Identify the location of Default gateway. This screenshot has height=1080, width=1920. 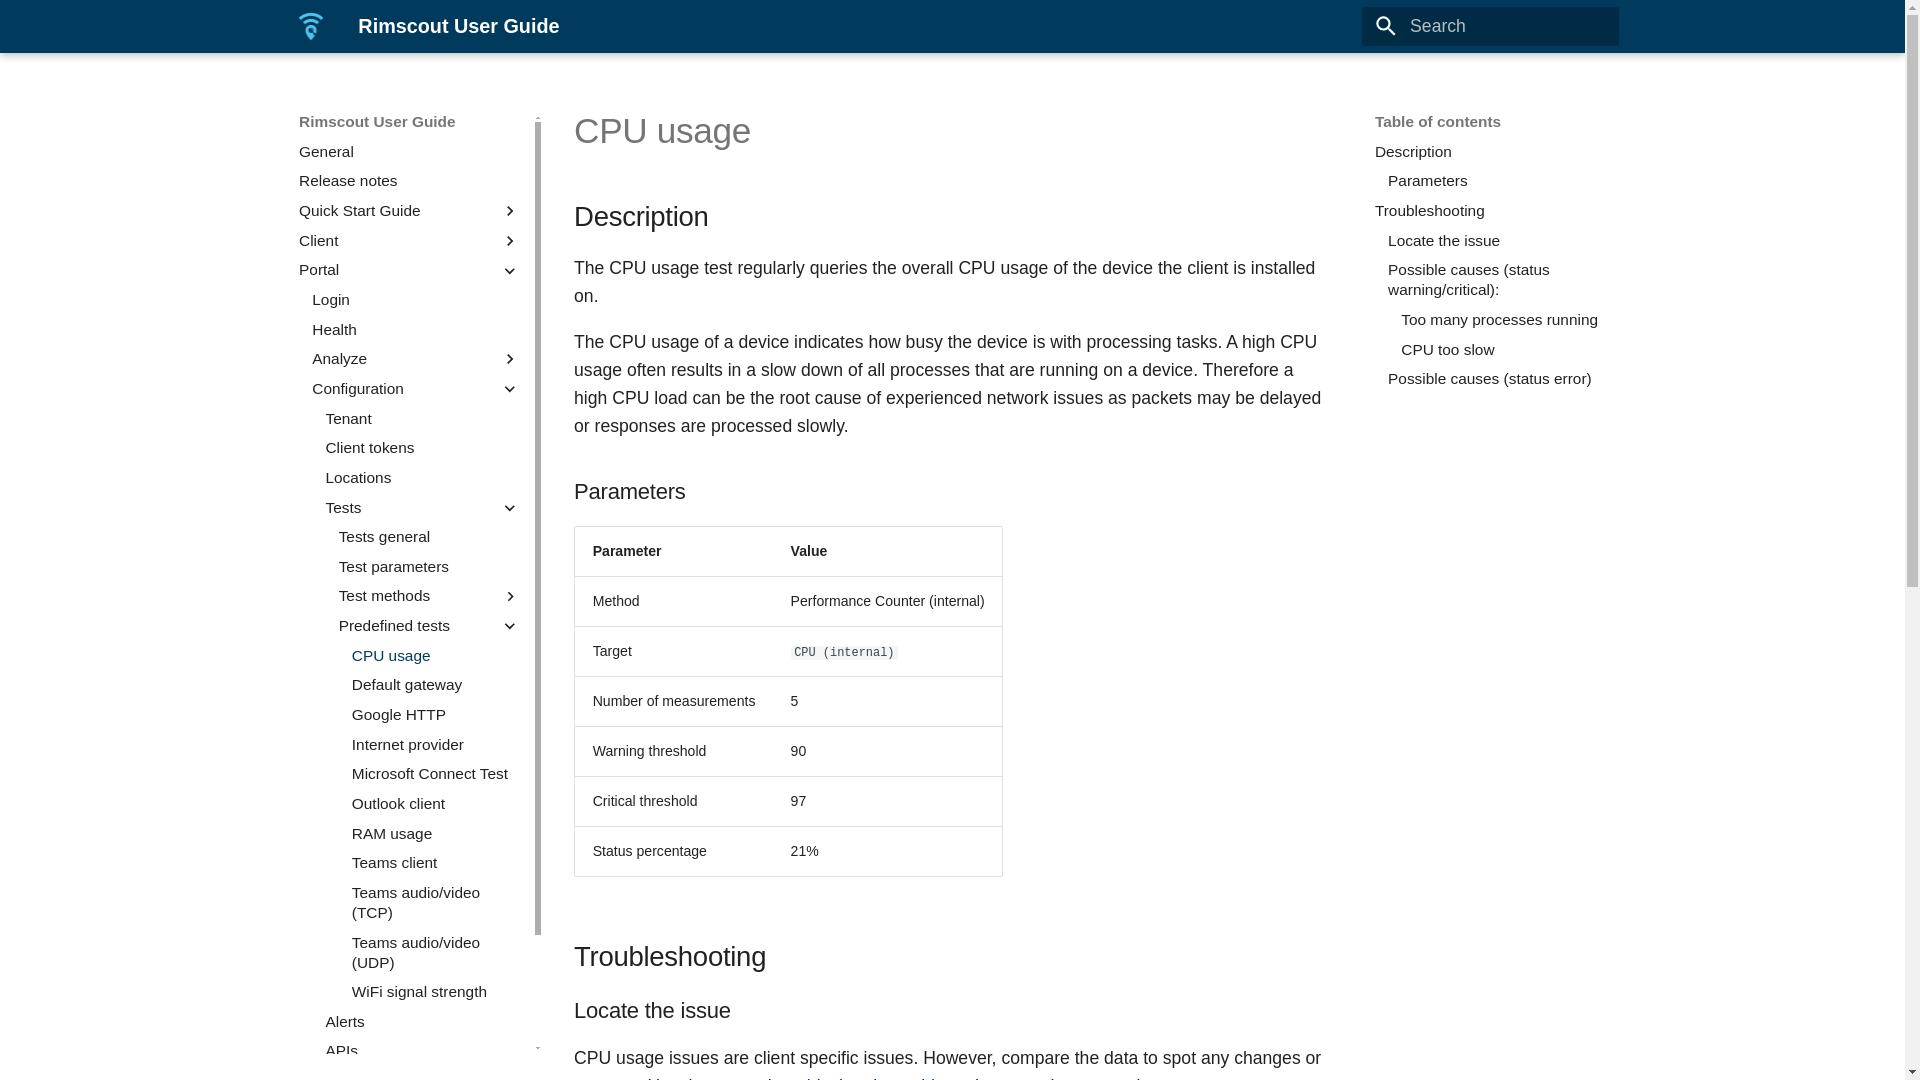
(436, 685).